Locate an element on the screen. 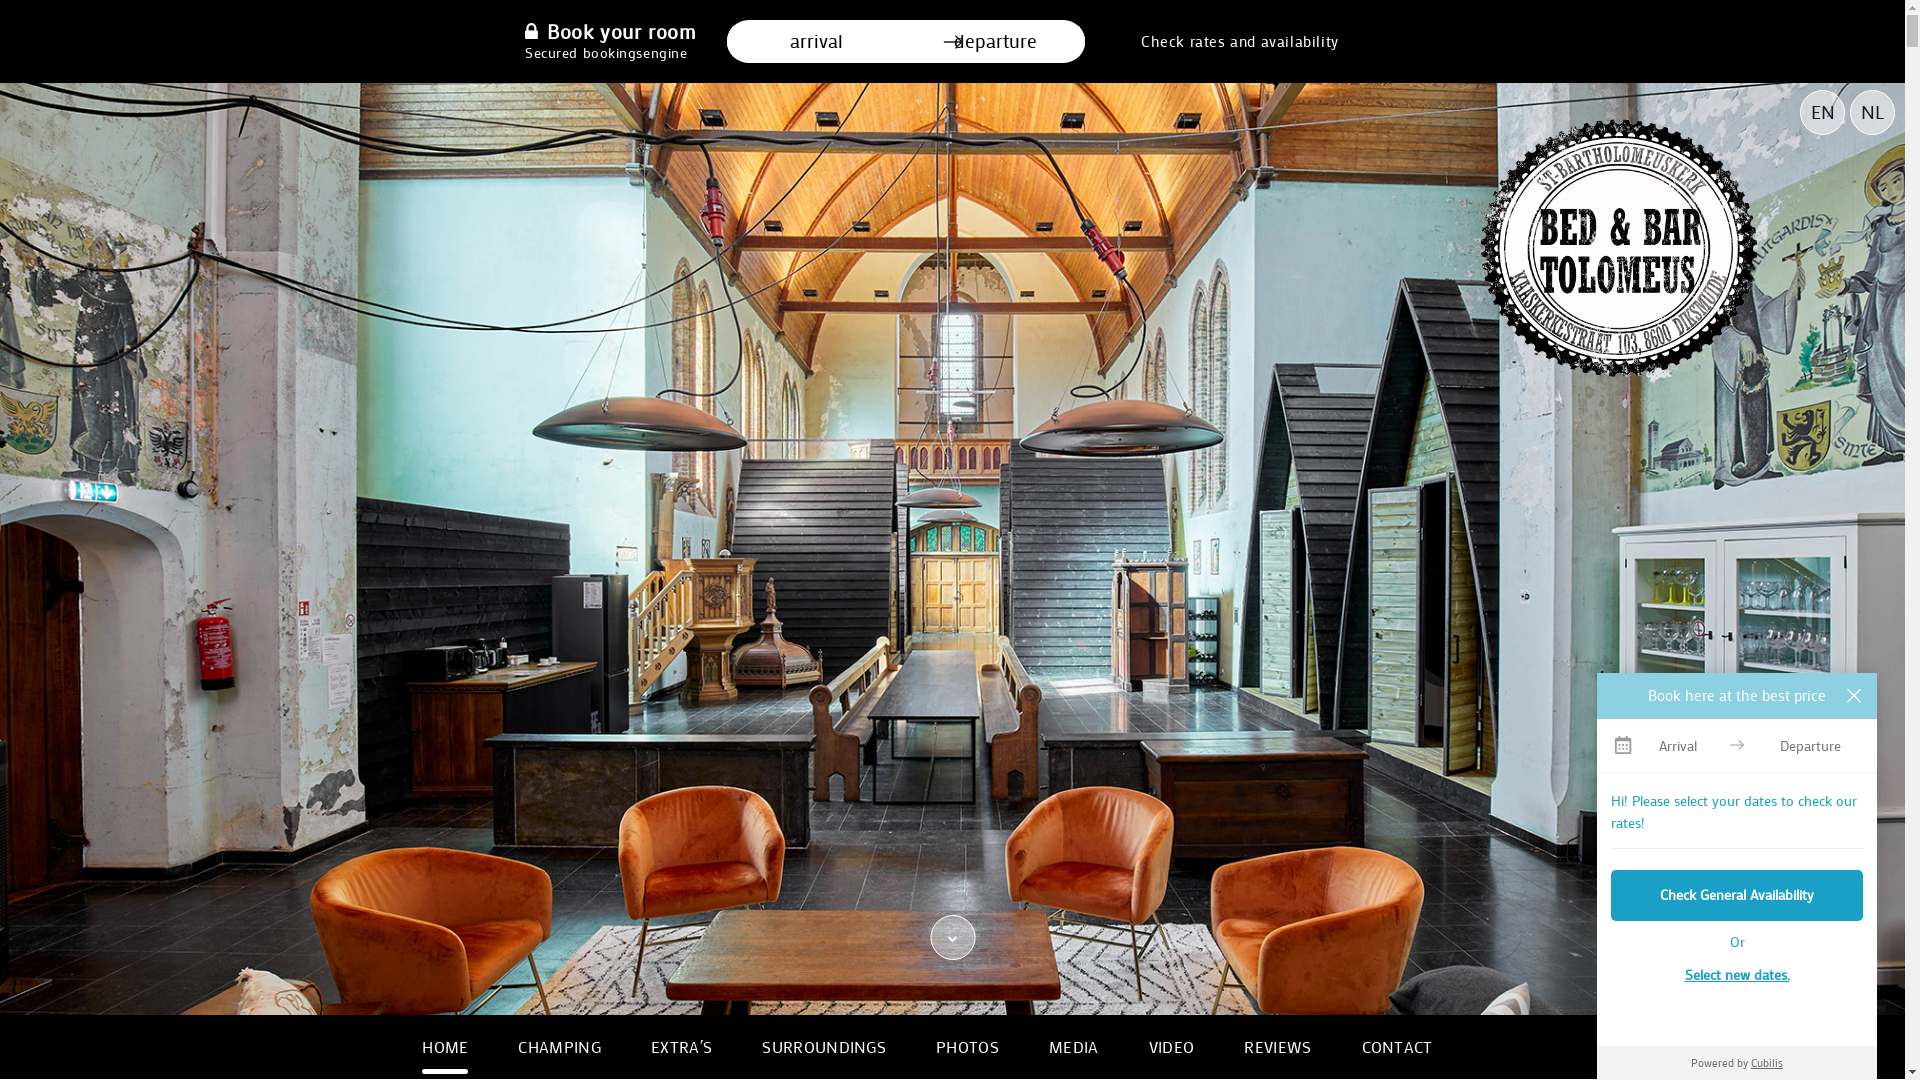 Image resolution: width=1920 pixels, height=1080 pixels. Check rates and availability is located at coordinates (1240, 42).